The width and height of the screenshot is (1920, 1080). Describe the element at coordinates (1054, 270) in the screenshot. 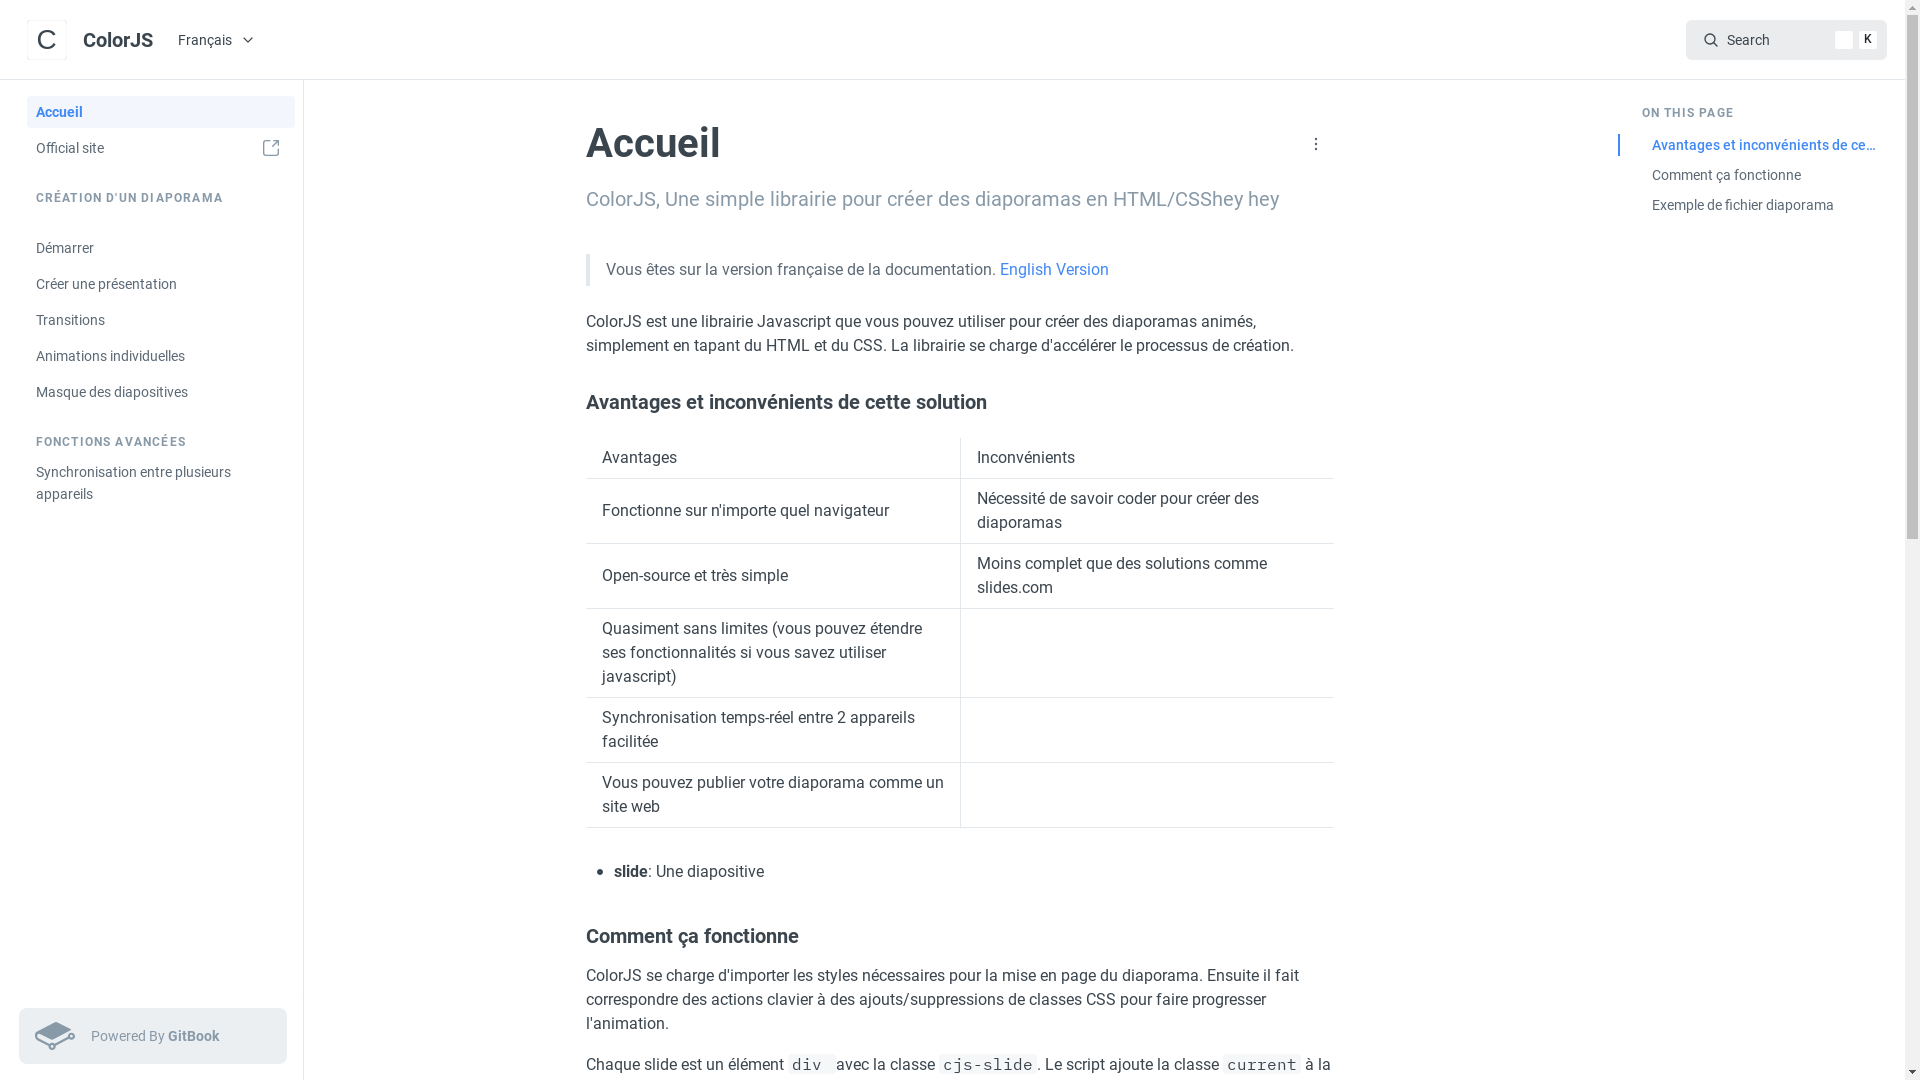

I see `English Version` at that location.